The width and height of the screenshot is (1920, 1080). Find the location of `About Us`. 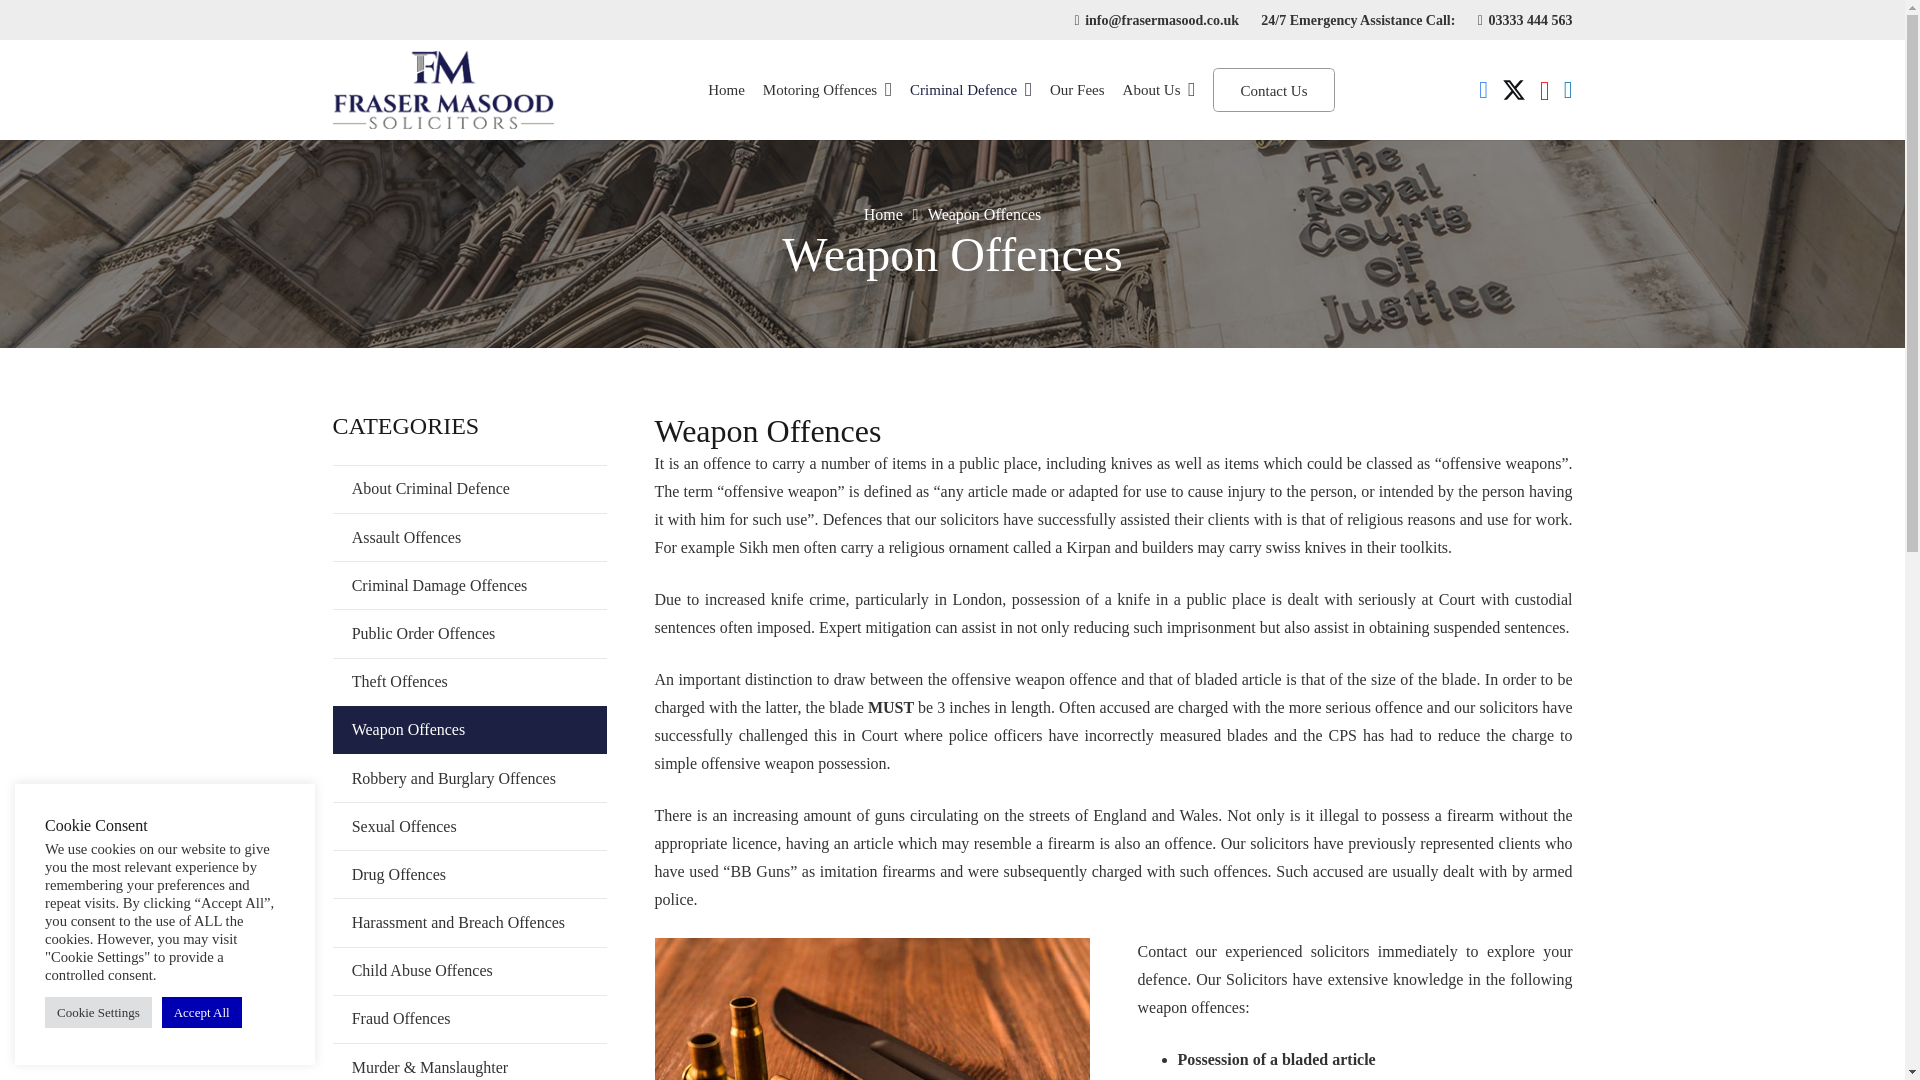

About Us is located at coordinates (1159, 90).